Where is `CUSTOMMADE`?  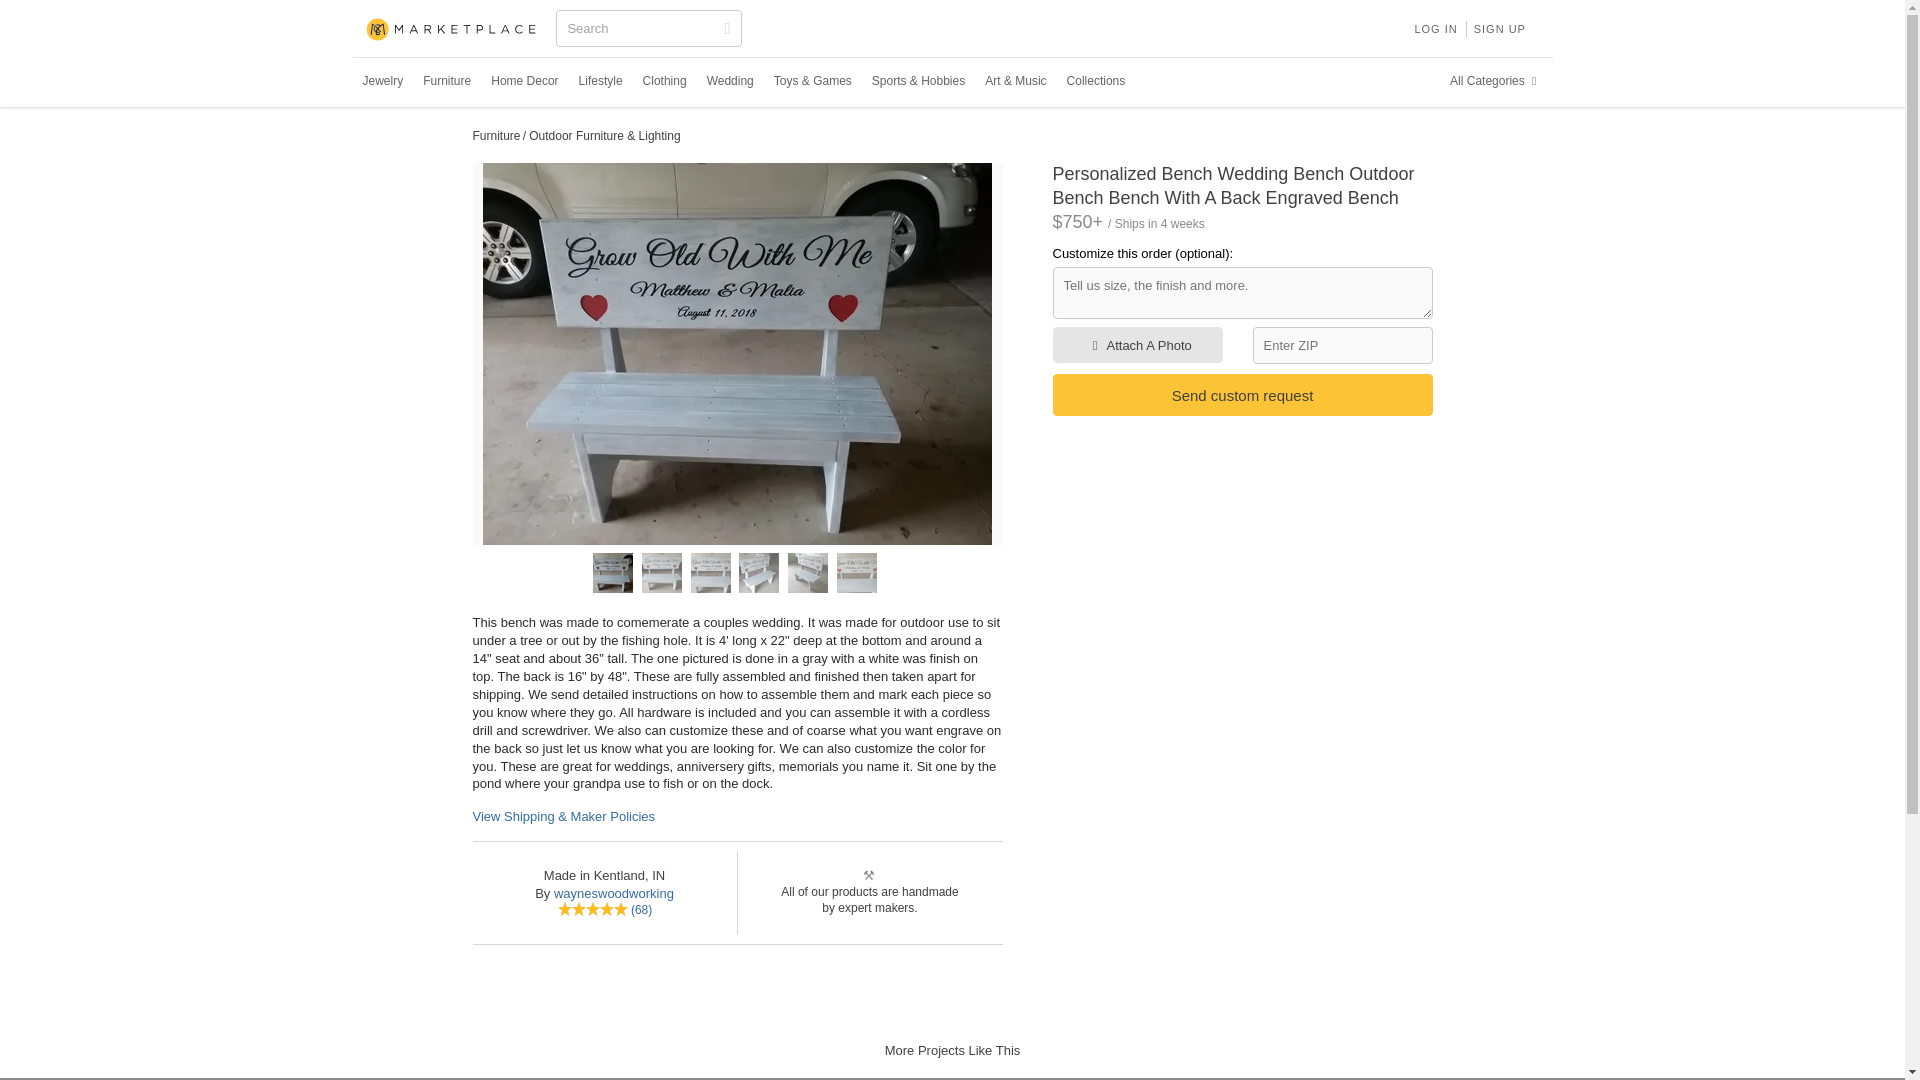
CUSTOMMADE is located at coordinates (452, 30).